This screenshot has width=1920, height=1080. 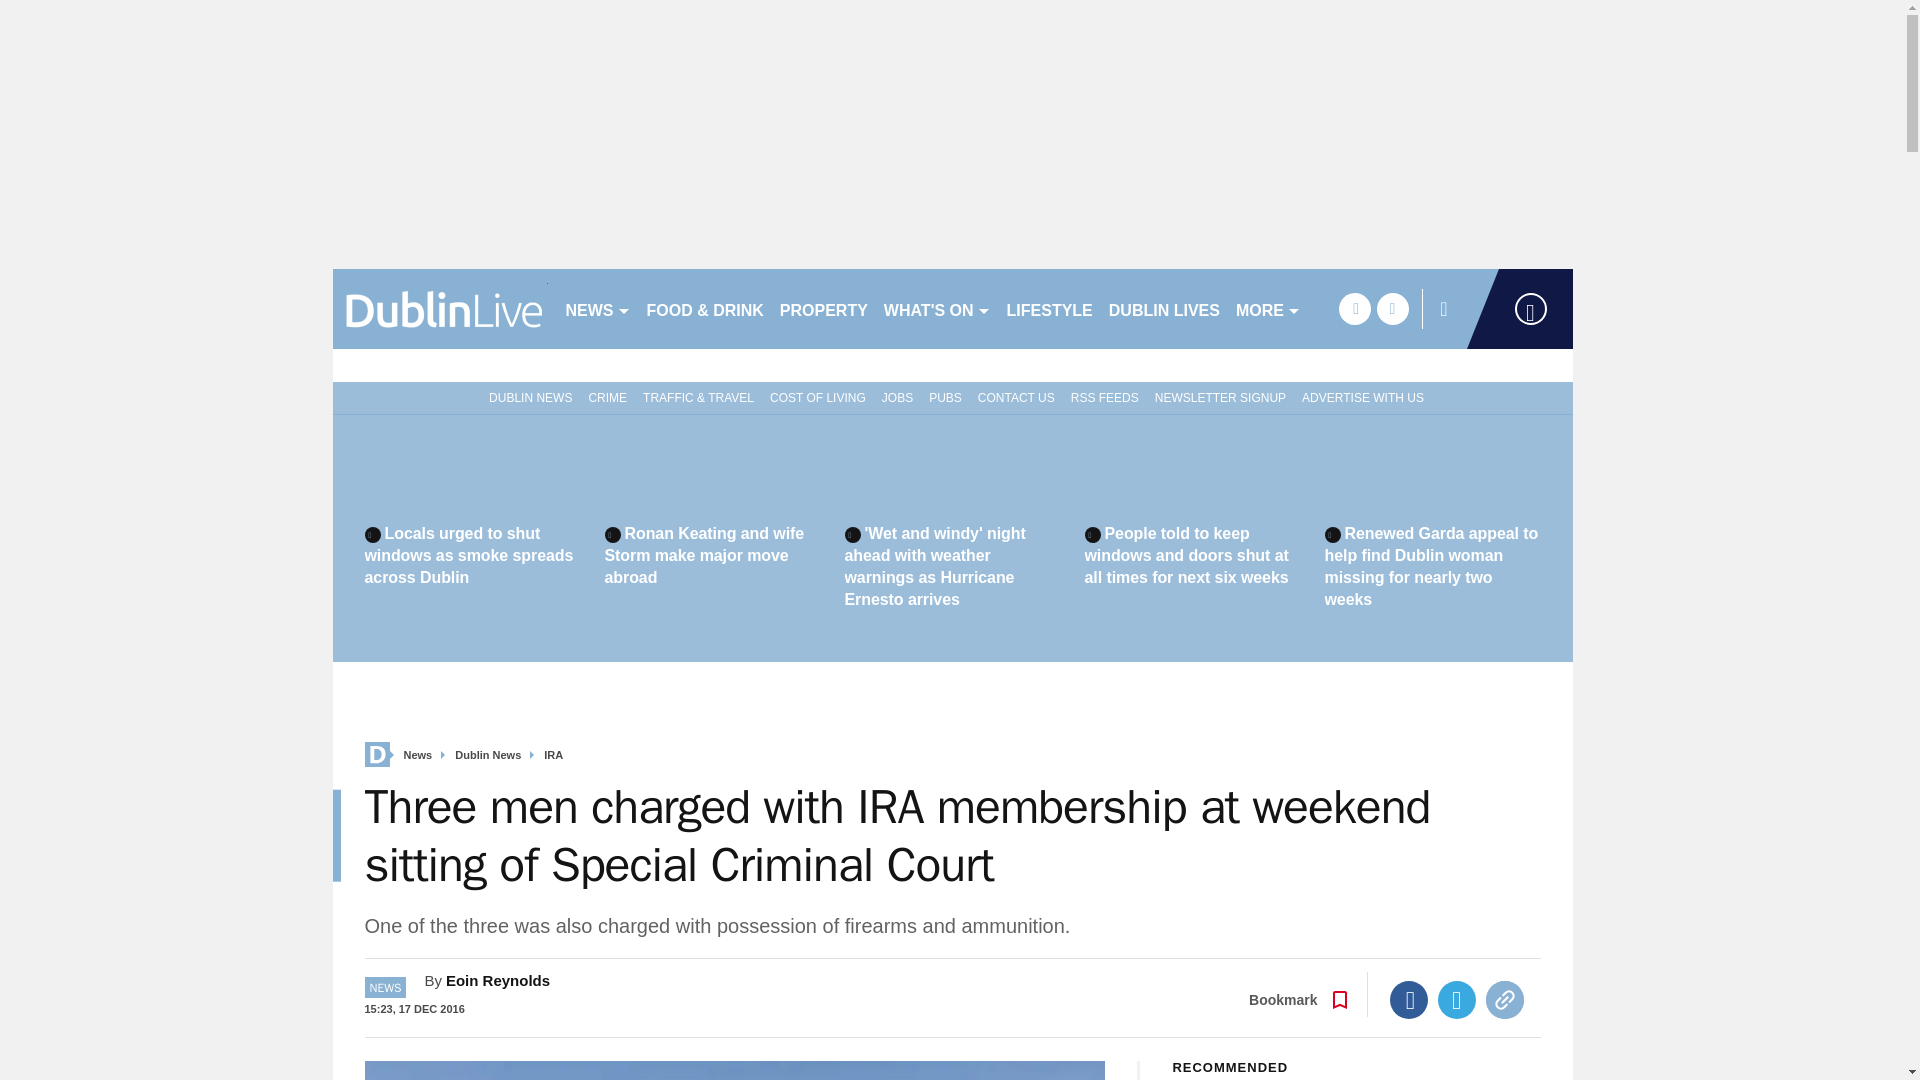 I want to click on facebook, so click(x=1354, y=308).